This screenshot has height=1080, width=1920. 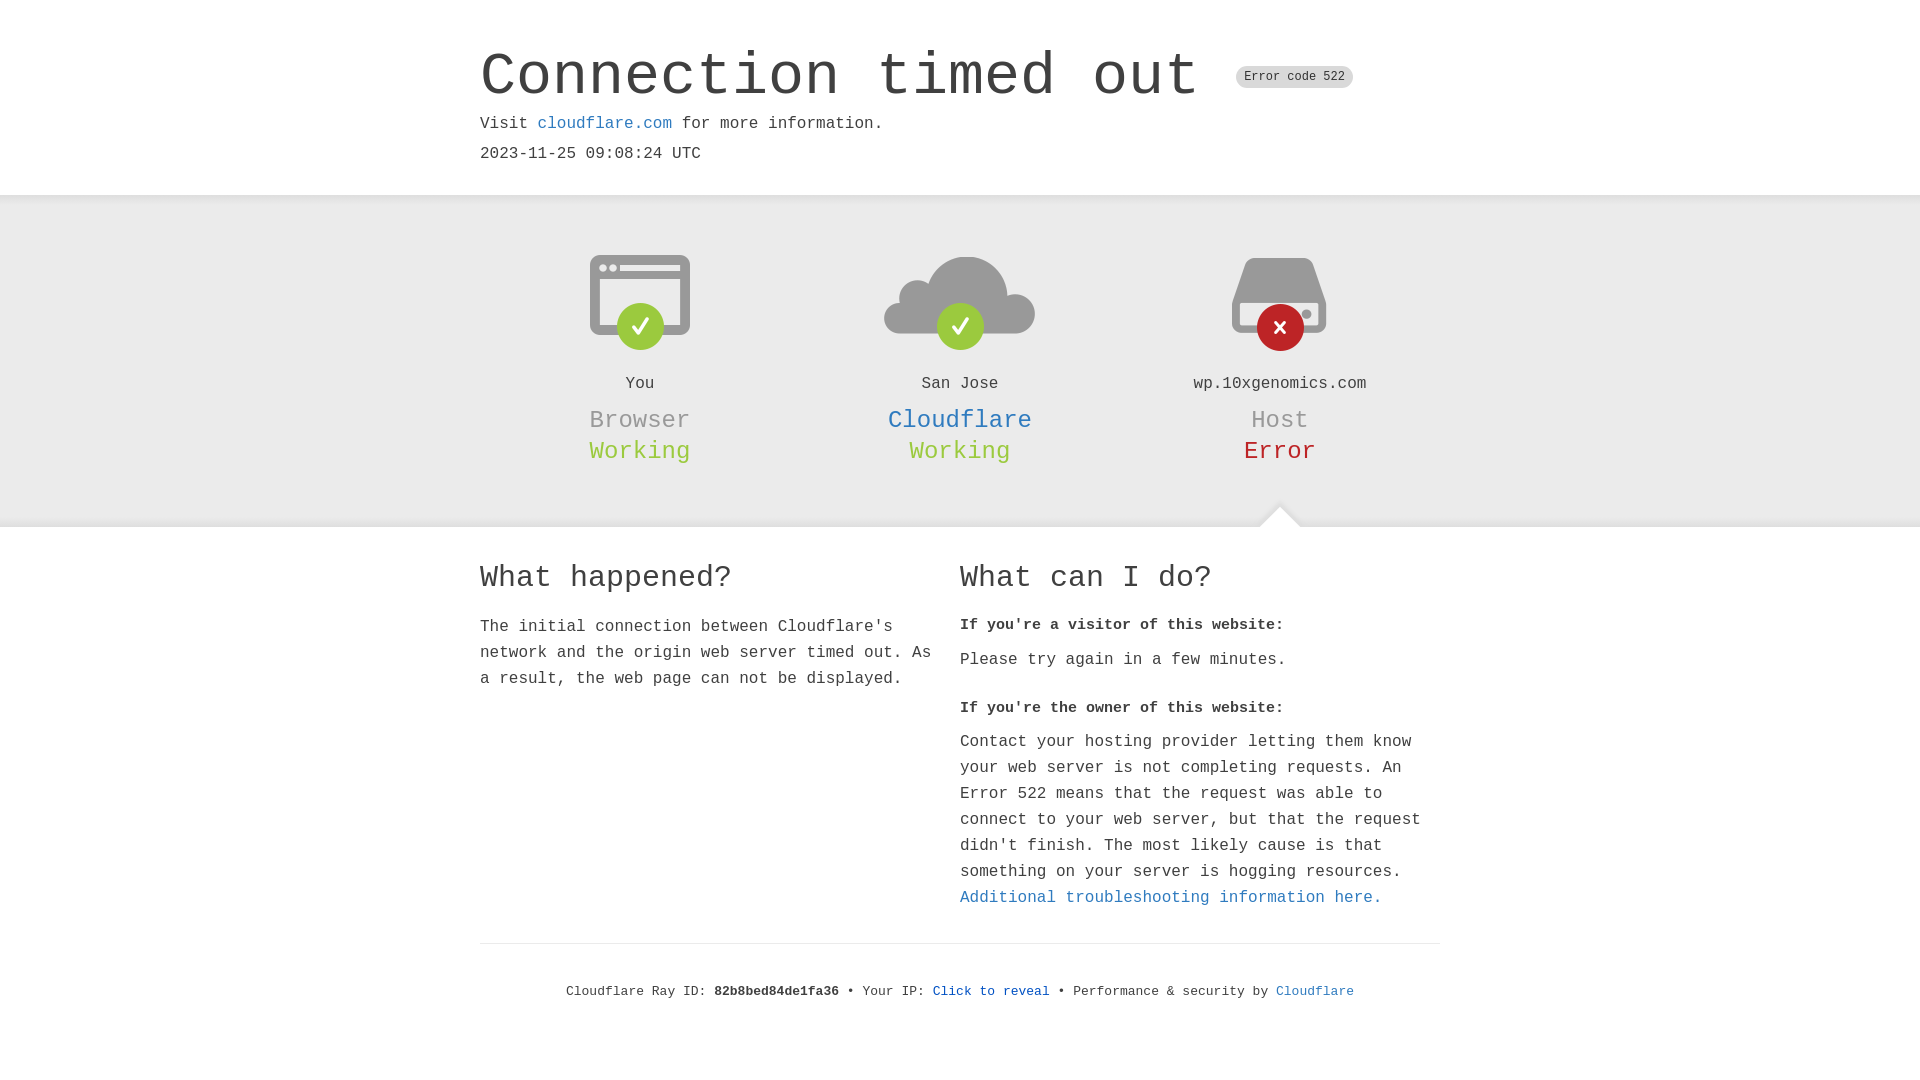 What do you see at coordinates (960, 420) in the screenshot?
I see `Cloudflare` at bounding box center [960, 420].